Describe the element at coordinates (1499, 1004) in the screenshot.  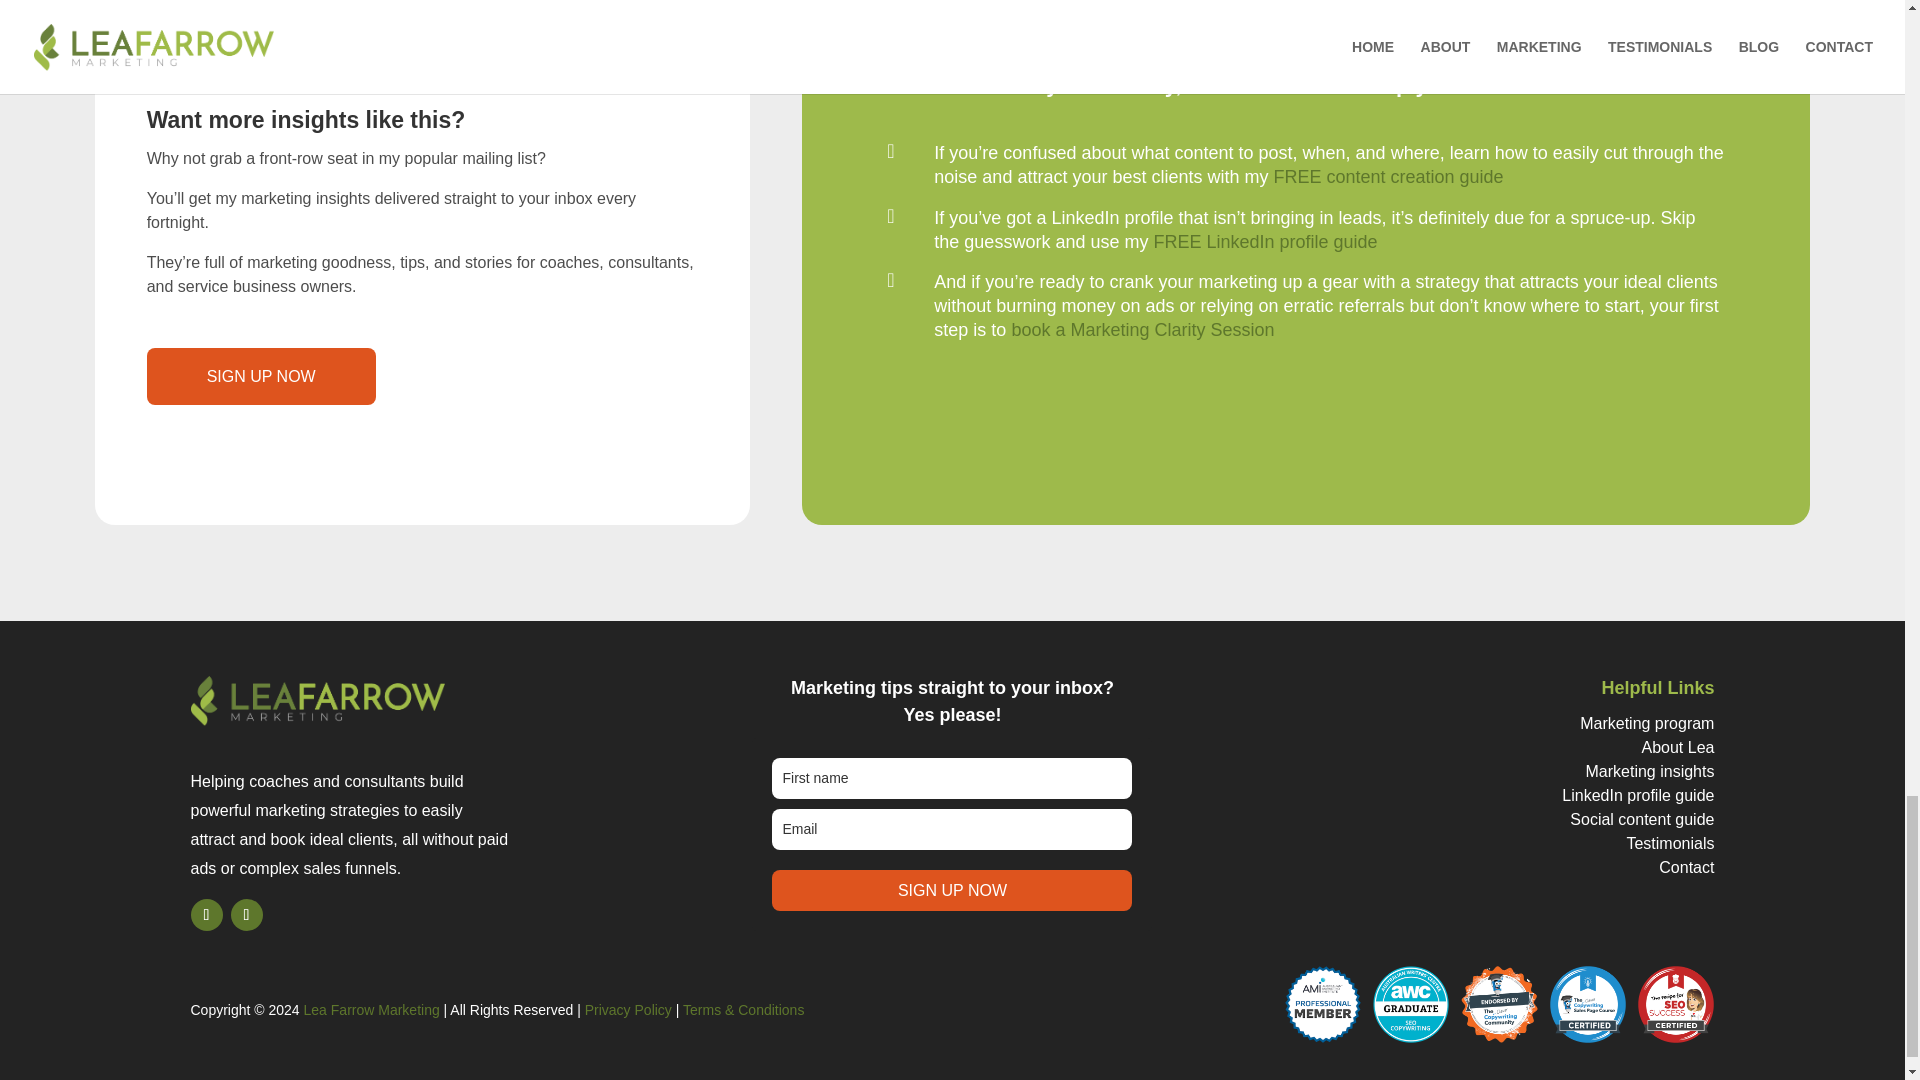
I see `Freelance-SEO-copywriter-TCCS-endorsed-badge` at that location.